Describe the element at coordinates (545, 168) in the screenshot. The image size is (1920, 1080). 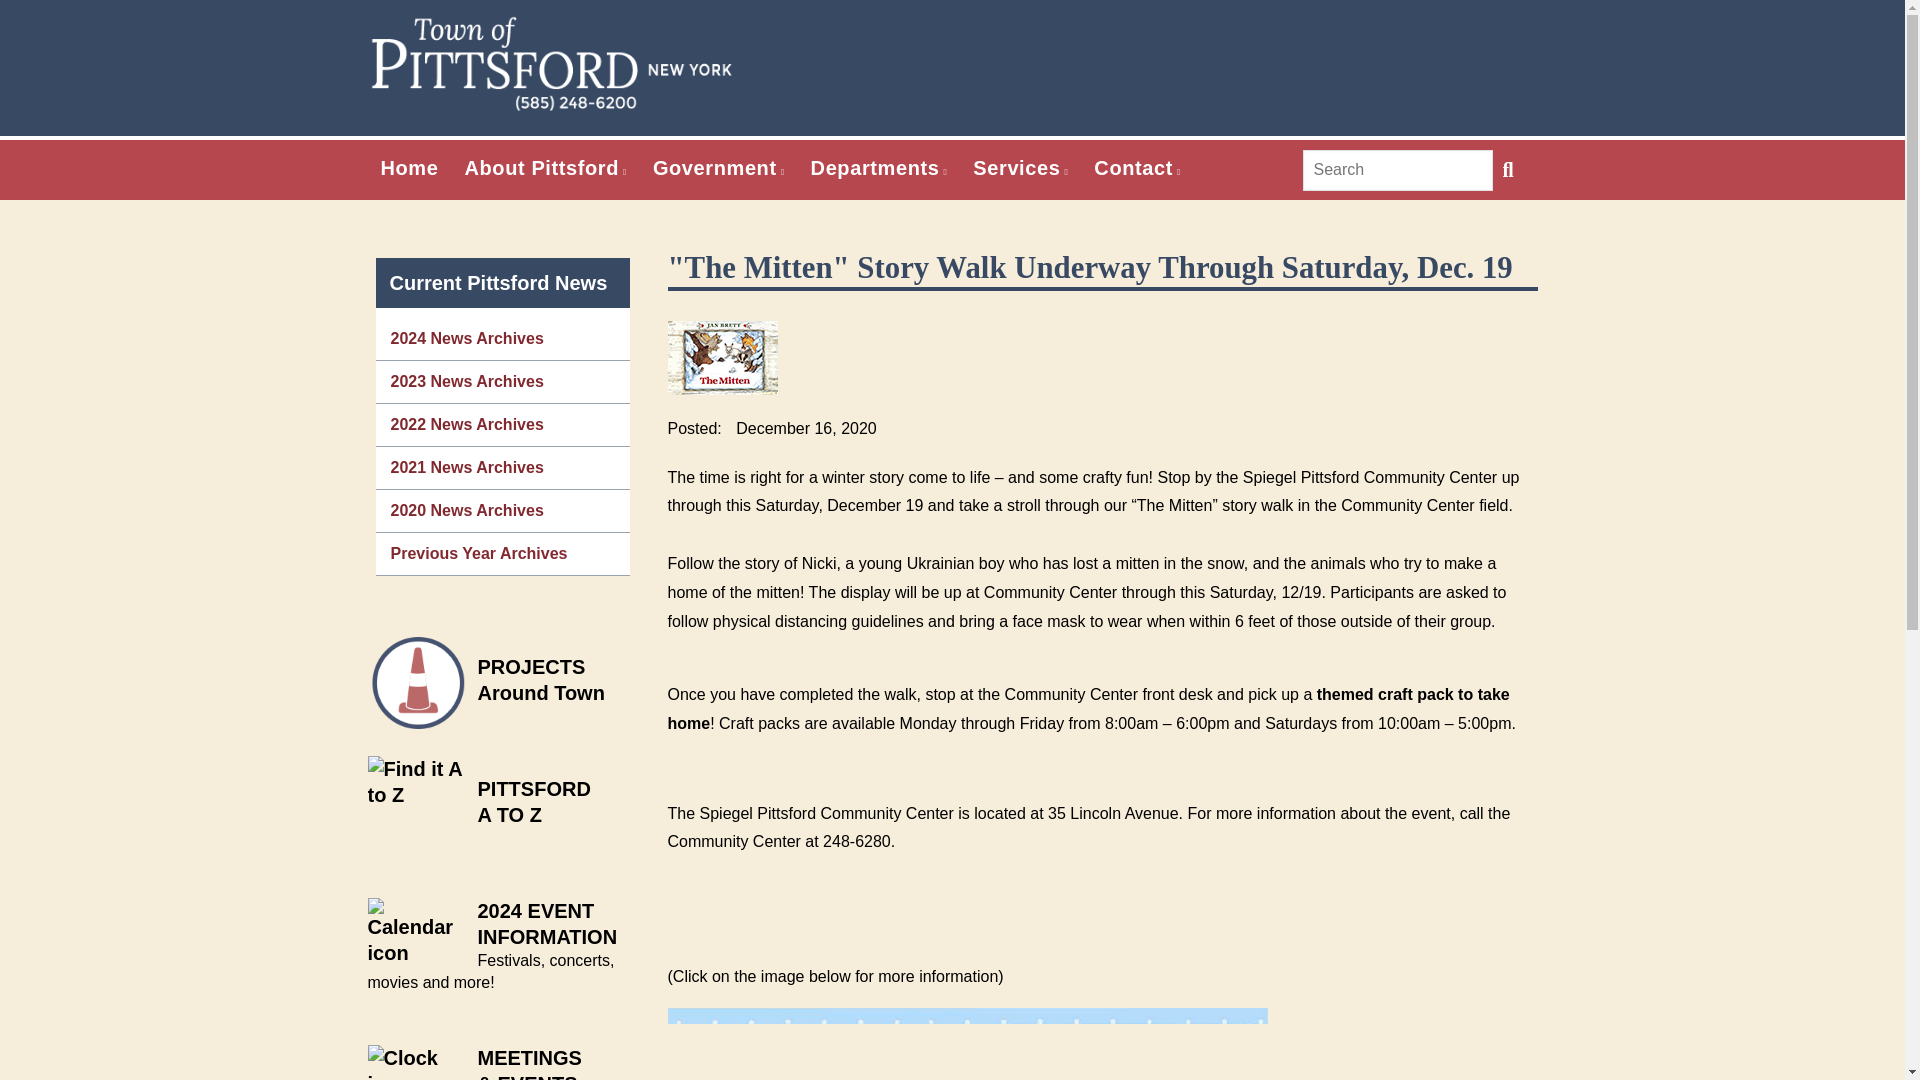
I see `About Pittsford` at that location.